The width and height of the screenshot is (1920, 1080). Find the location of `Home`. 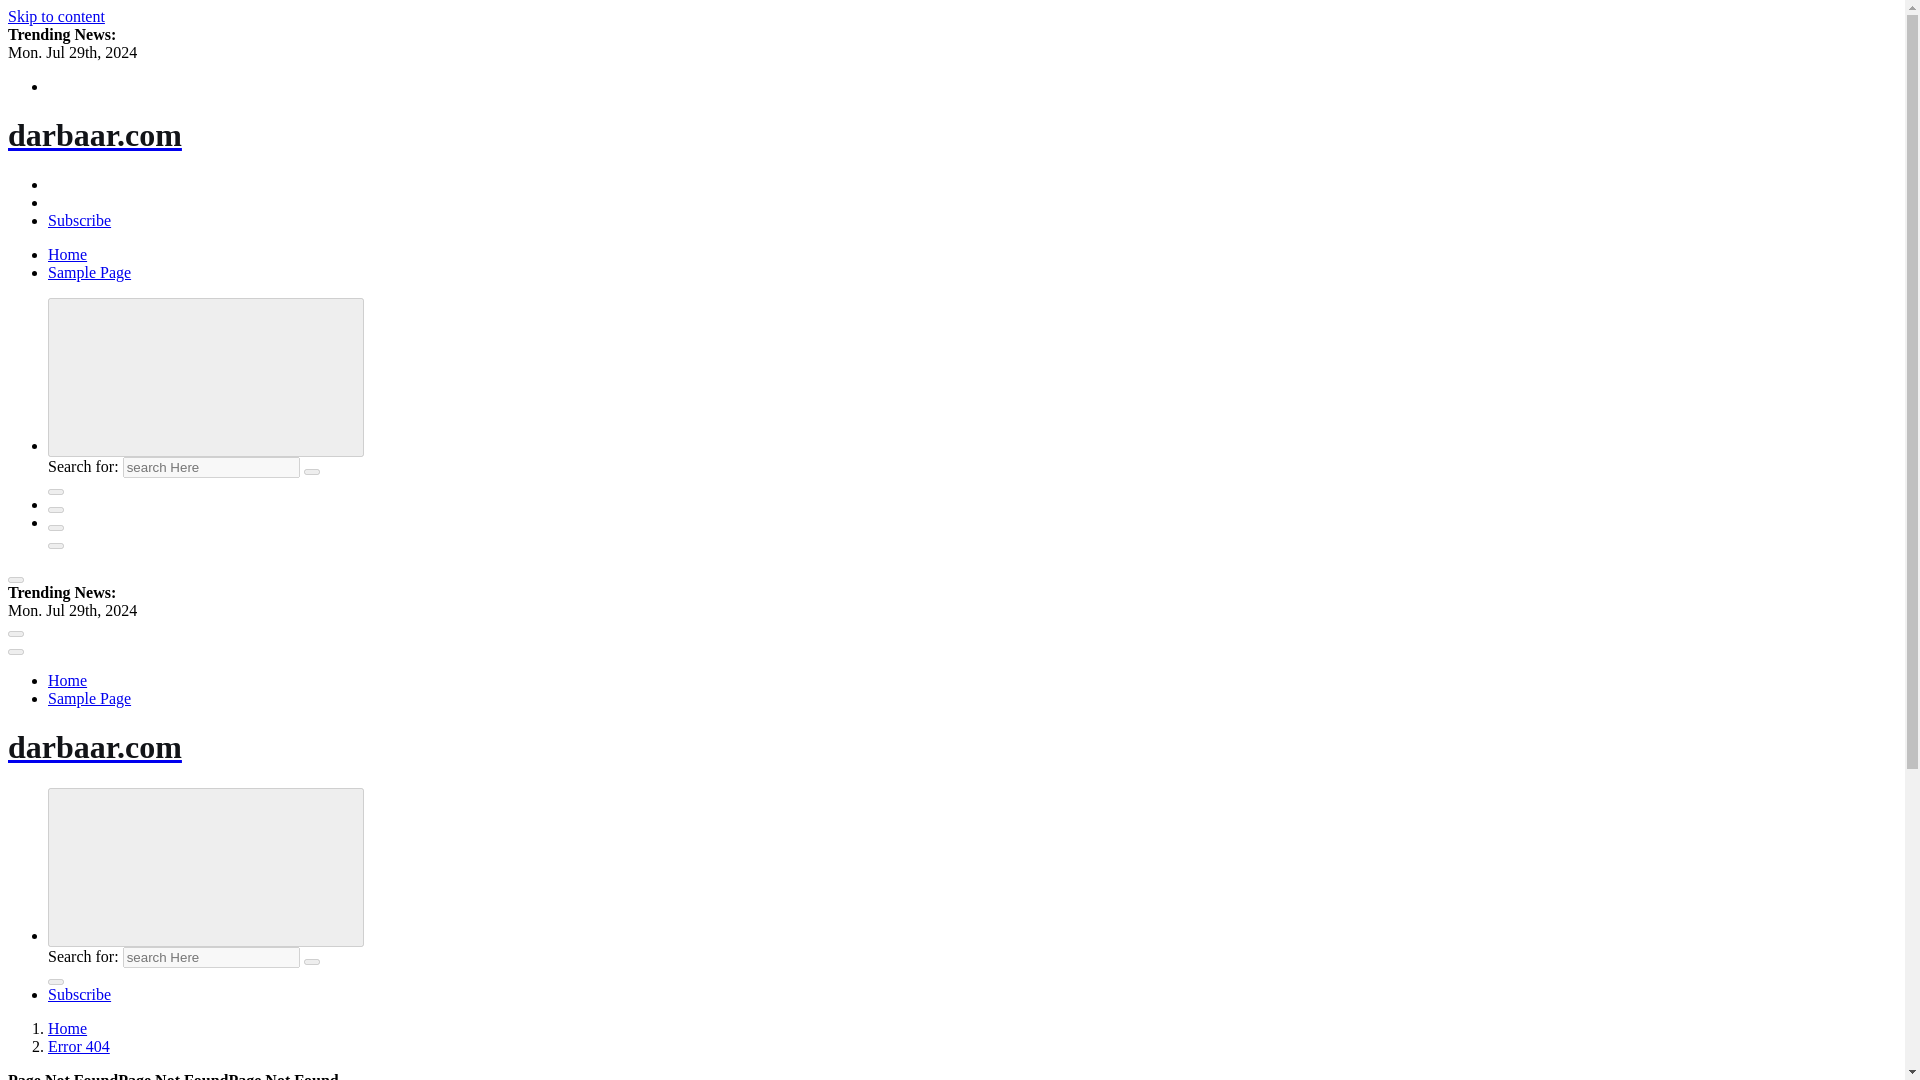

Home is located at coordinates (67, 1028).